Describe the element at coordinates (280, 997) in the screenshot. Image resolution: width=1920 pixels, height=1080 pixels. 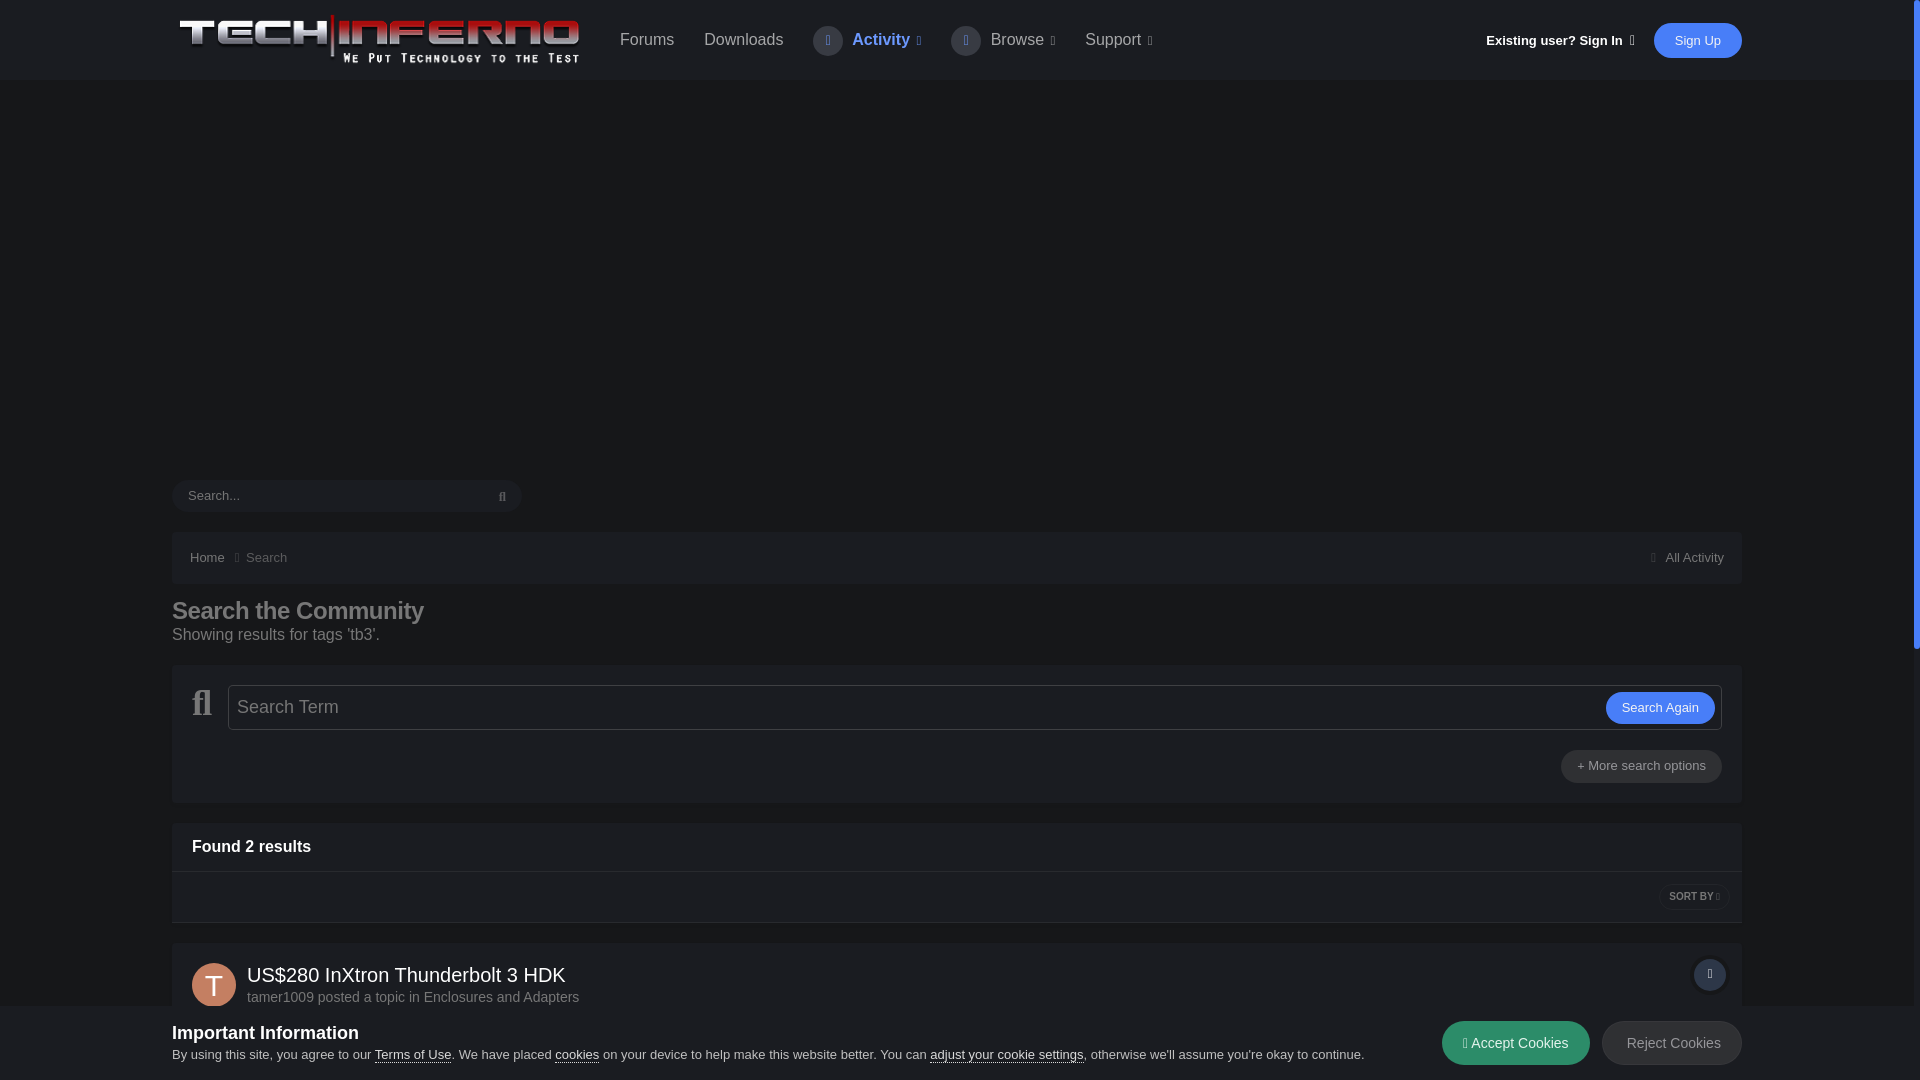
I see `Go to tamer1009's profile` at that location.